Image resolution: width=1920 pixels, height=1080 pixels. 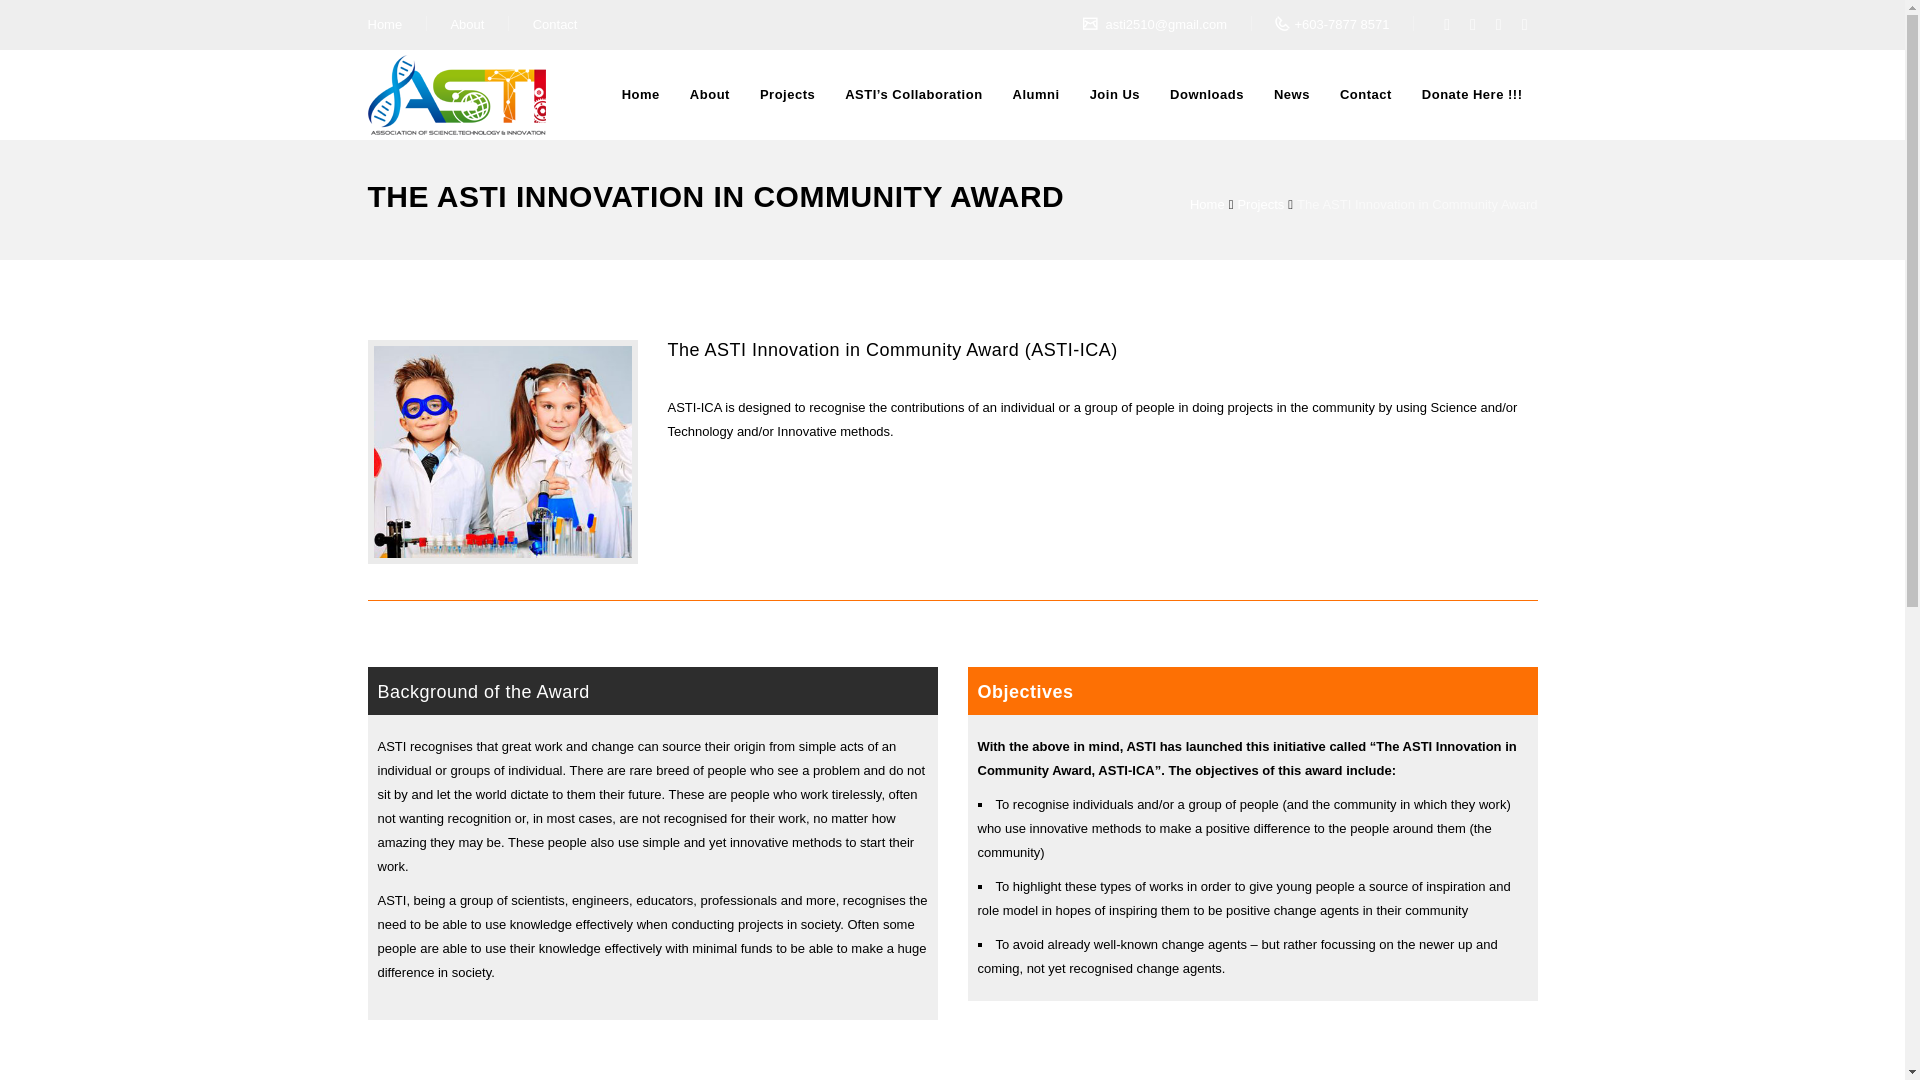 I want to click on Home, so click(x=386, y=24).